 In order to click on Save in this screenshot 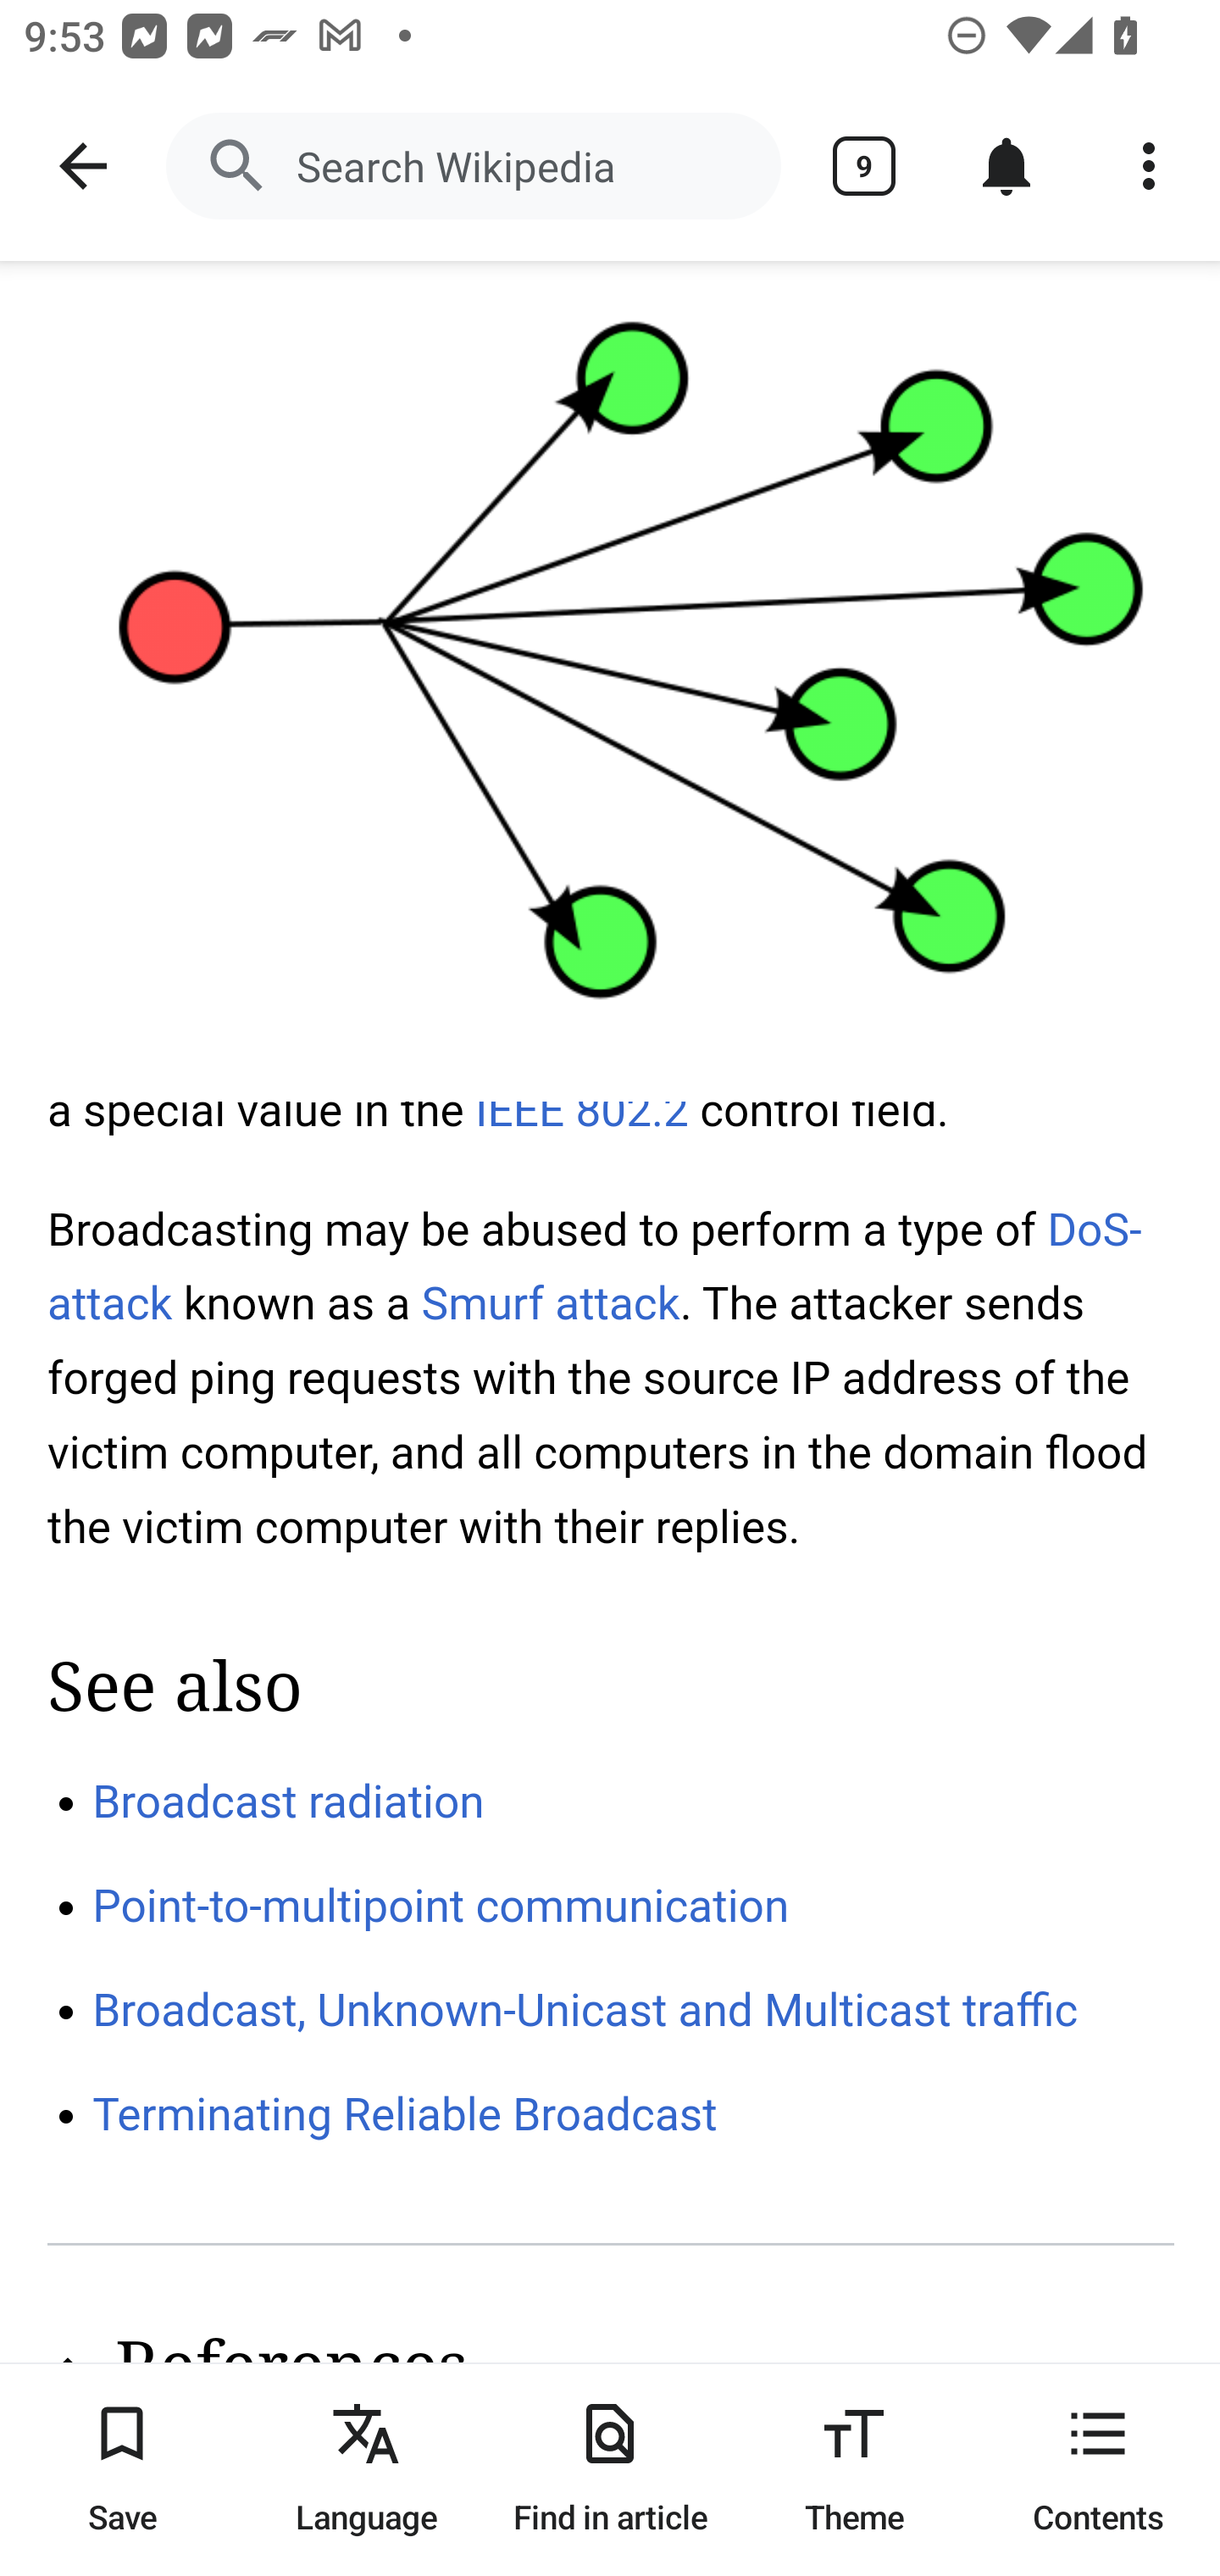, I will do `click(122, 2469)`.